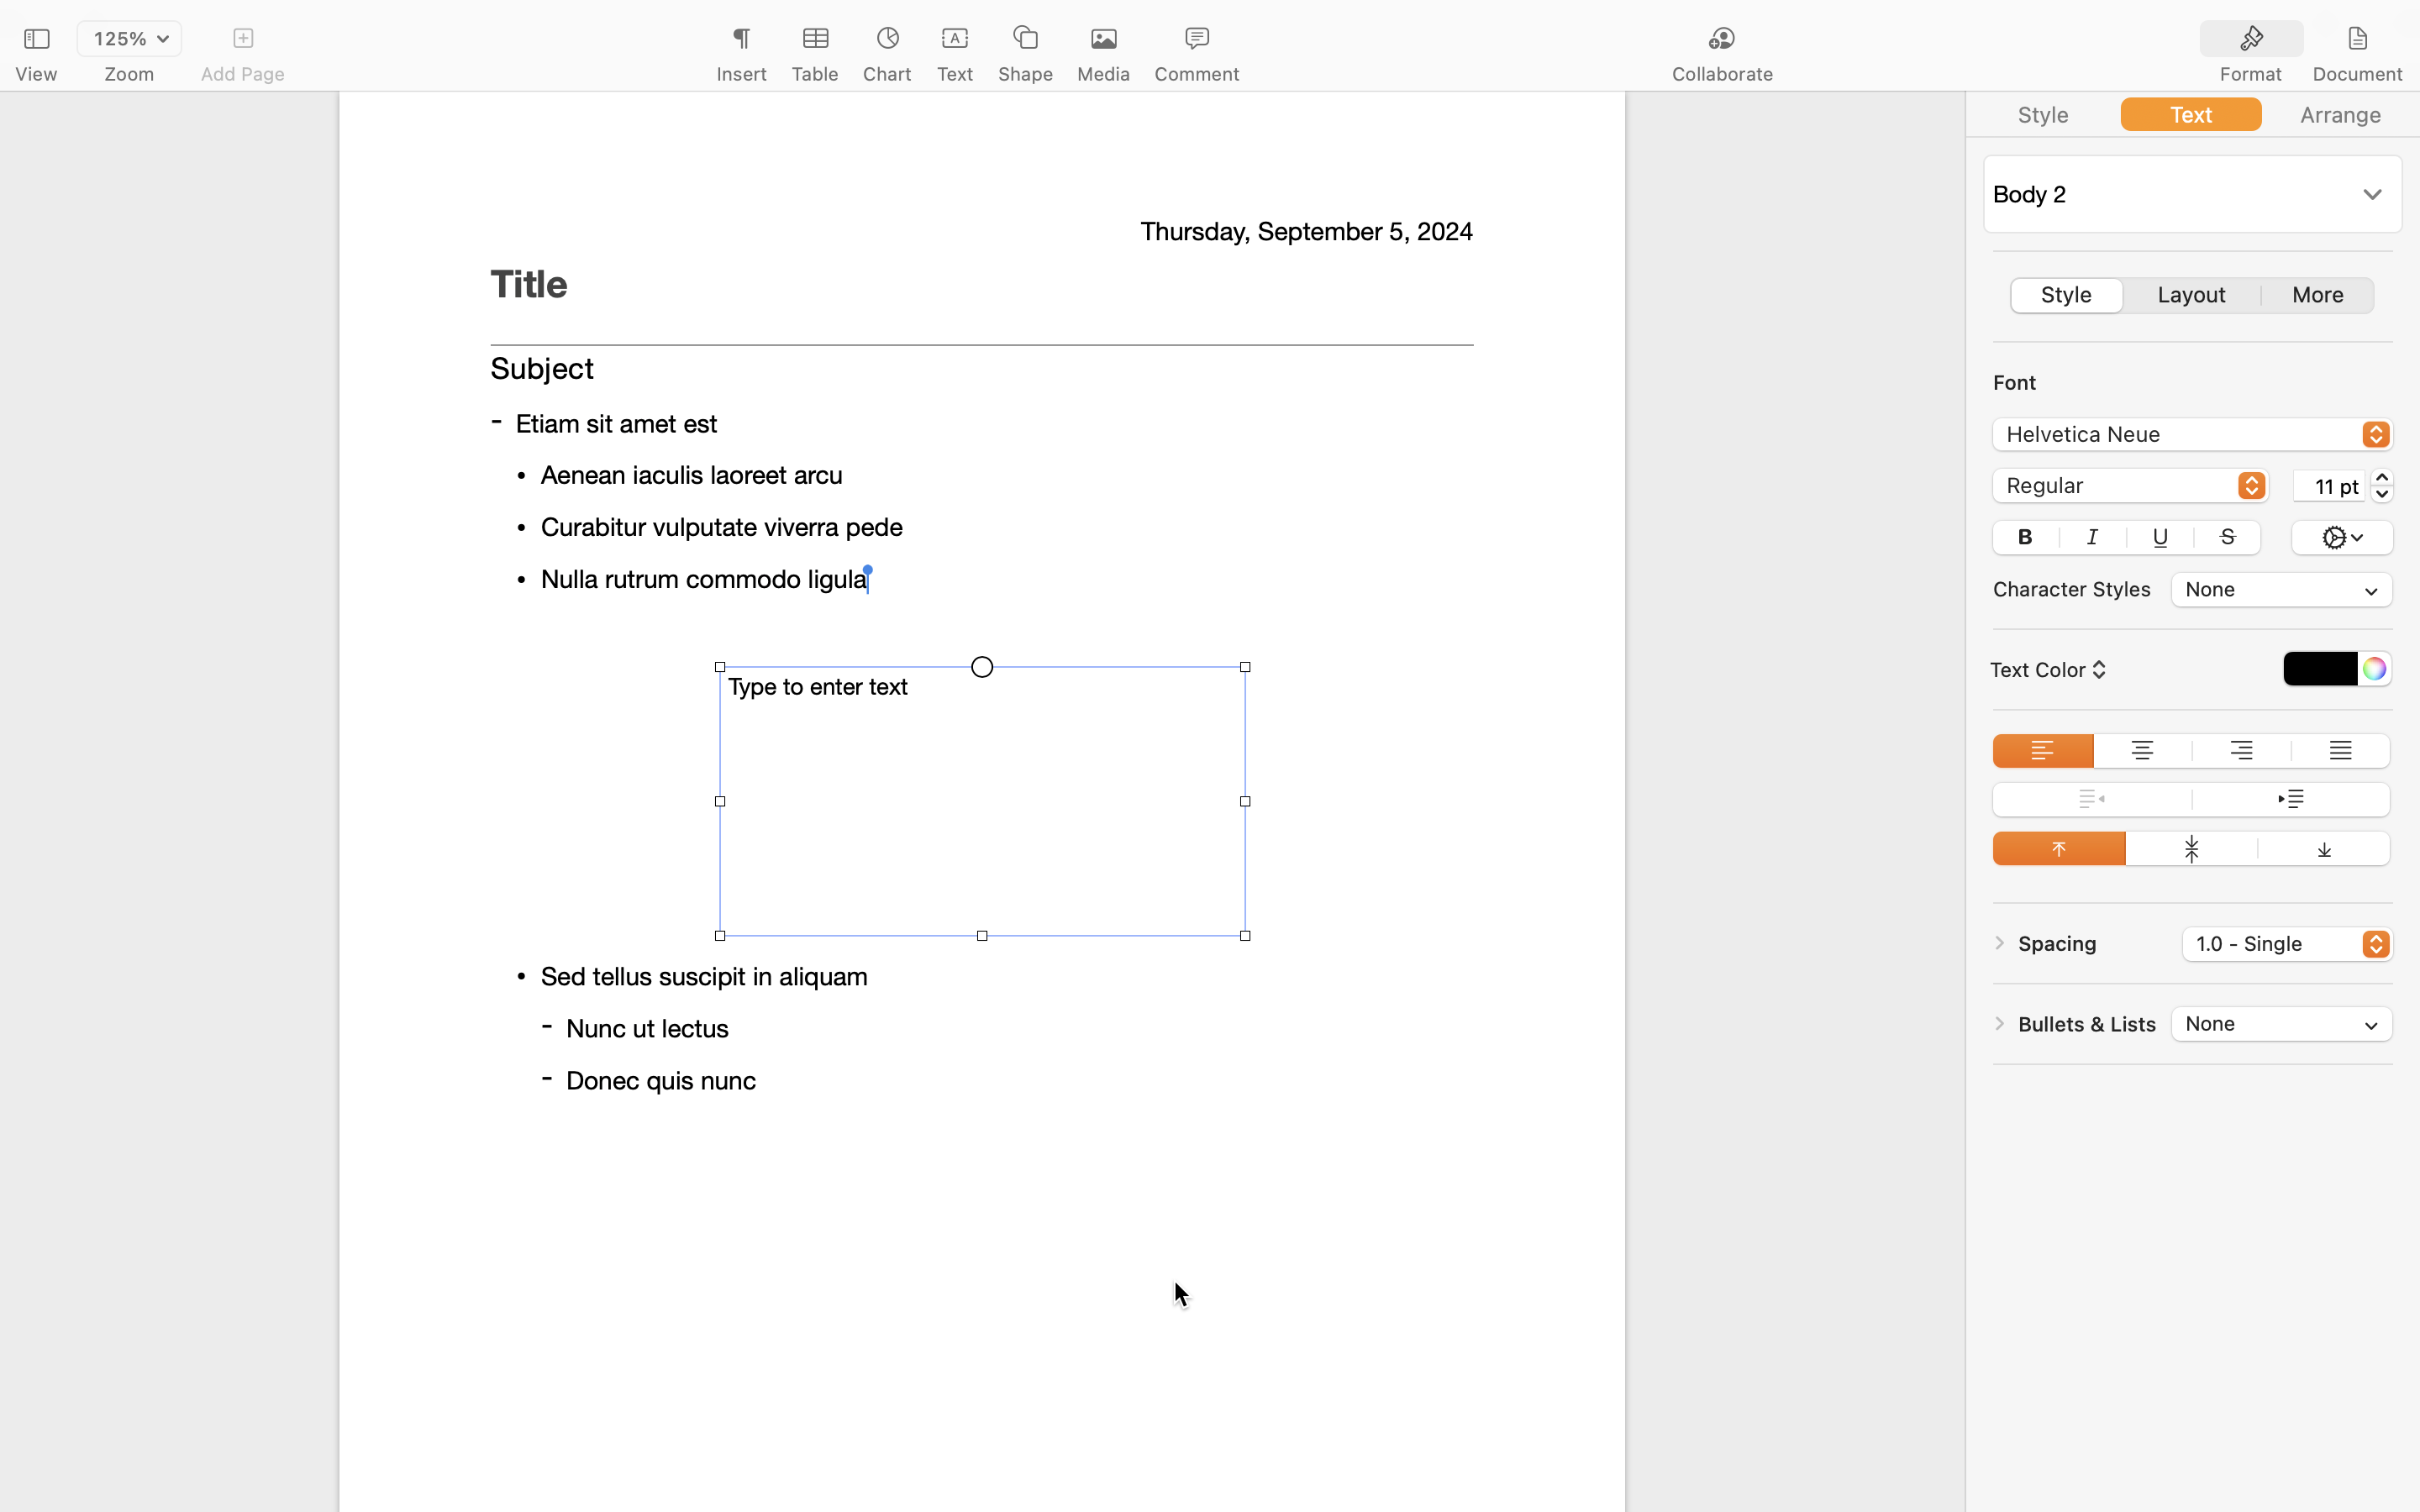 This screenshot has height=1512, width=2420. What do you see at coordinates (2251, 74) in the screenshot?
I see `Format` at bounding box center [2251, 74].